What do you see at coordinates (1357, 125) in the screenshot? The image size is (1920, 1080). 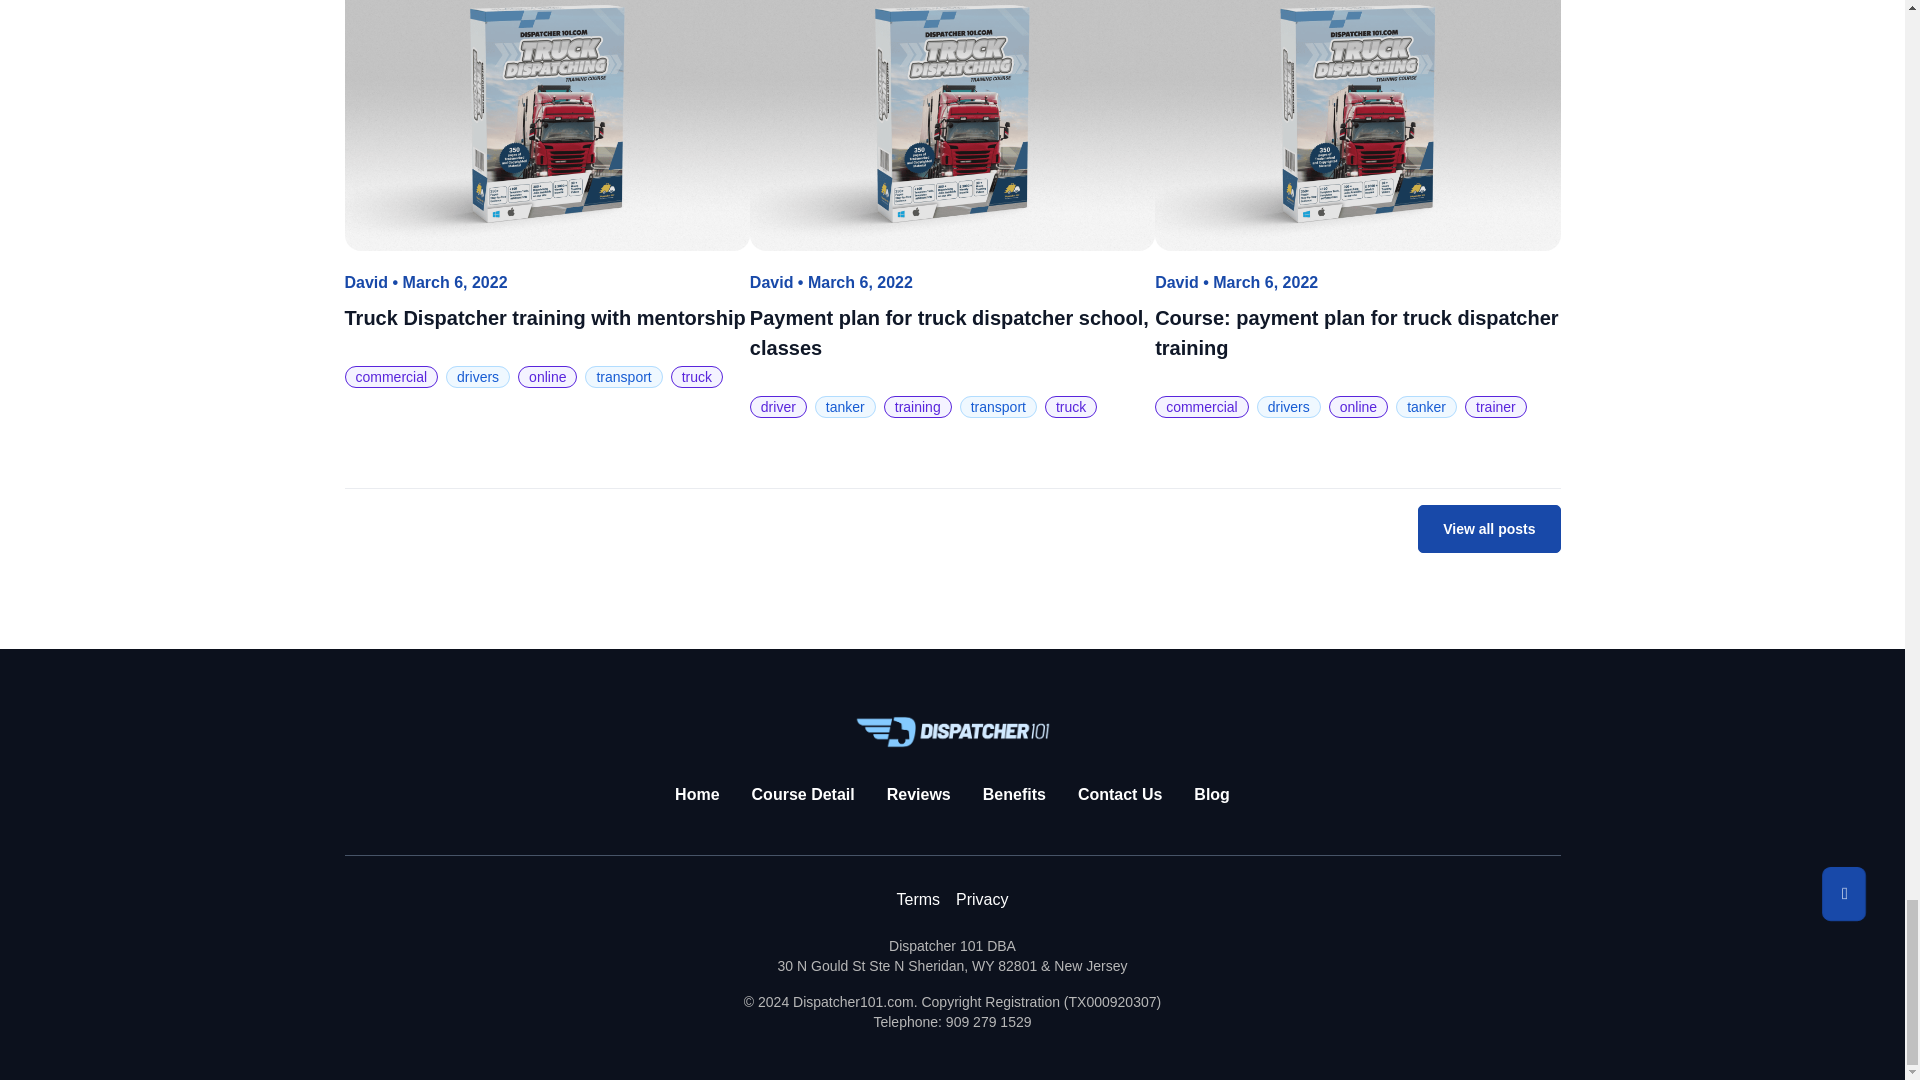 I see `5852abbff89b8f98a02ec2f200054d73` at bounding box center [1357, 125].